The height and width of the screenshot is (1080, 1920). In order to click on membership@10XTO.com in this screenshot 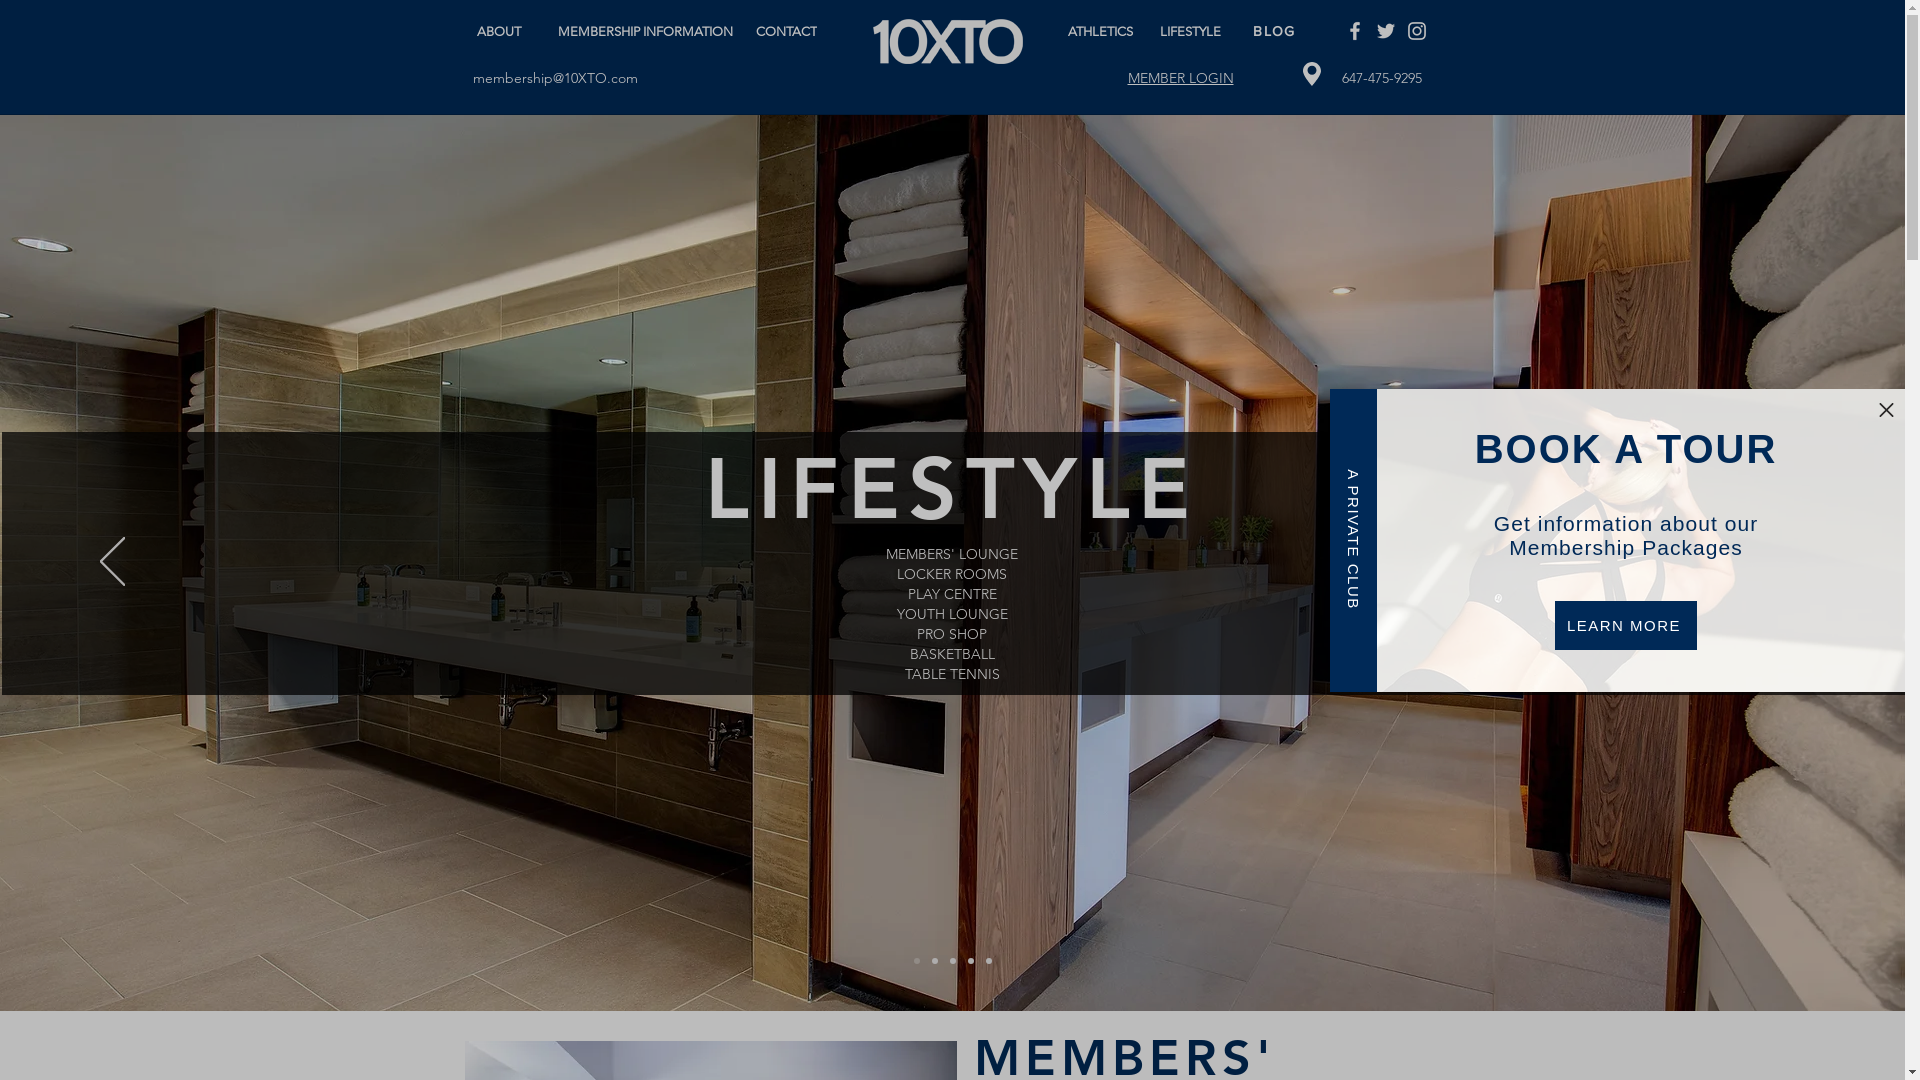, I will do `click(554, 78)`.